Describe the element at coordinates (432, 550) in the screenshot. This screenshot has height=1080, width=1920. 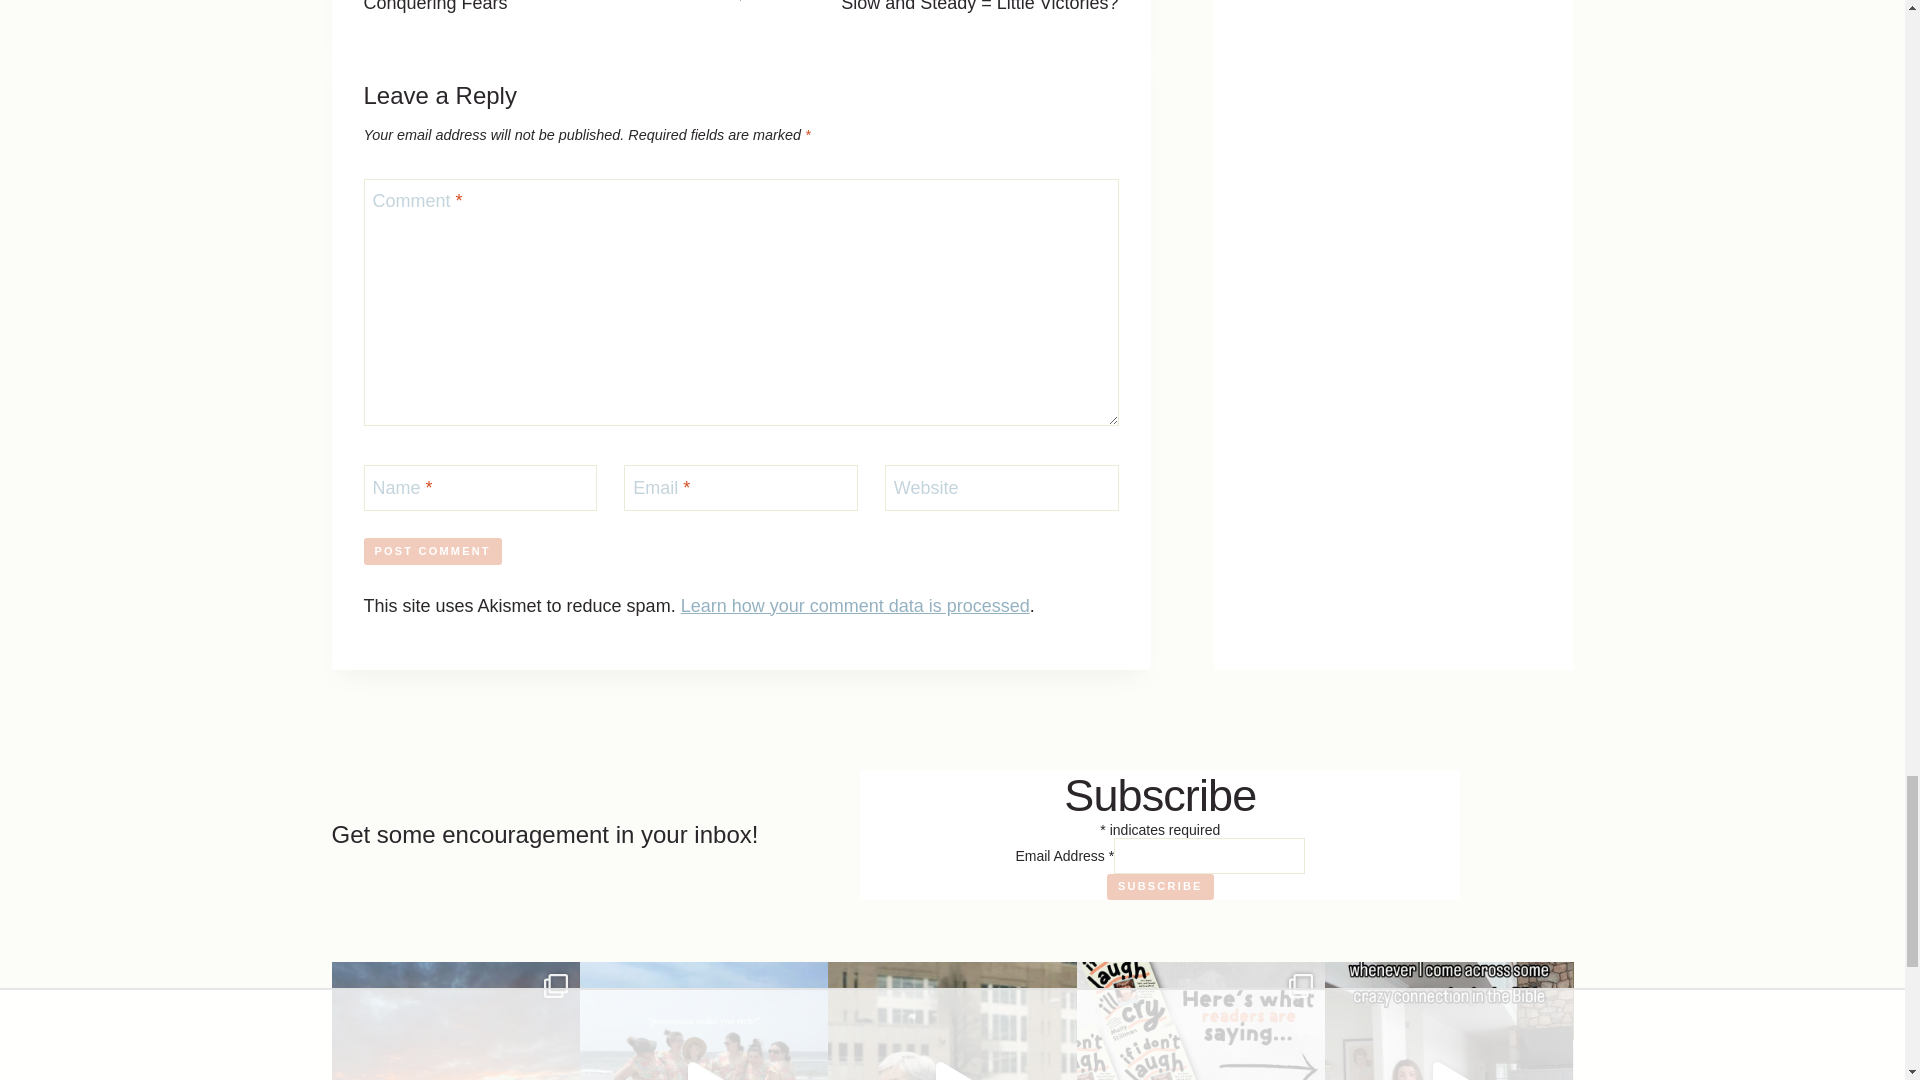
I see `Post Comment` at that location.